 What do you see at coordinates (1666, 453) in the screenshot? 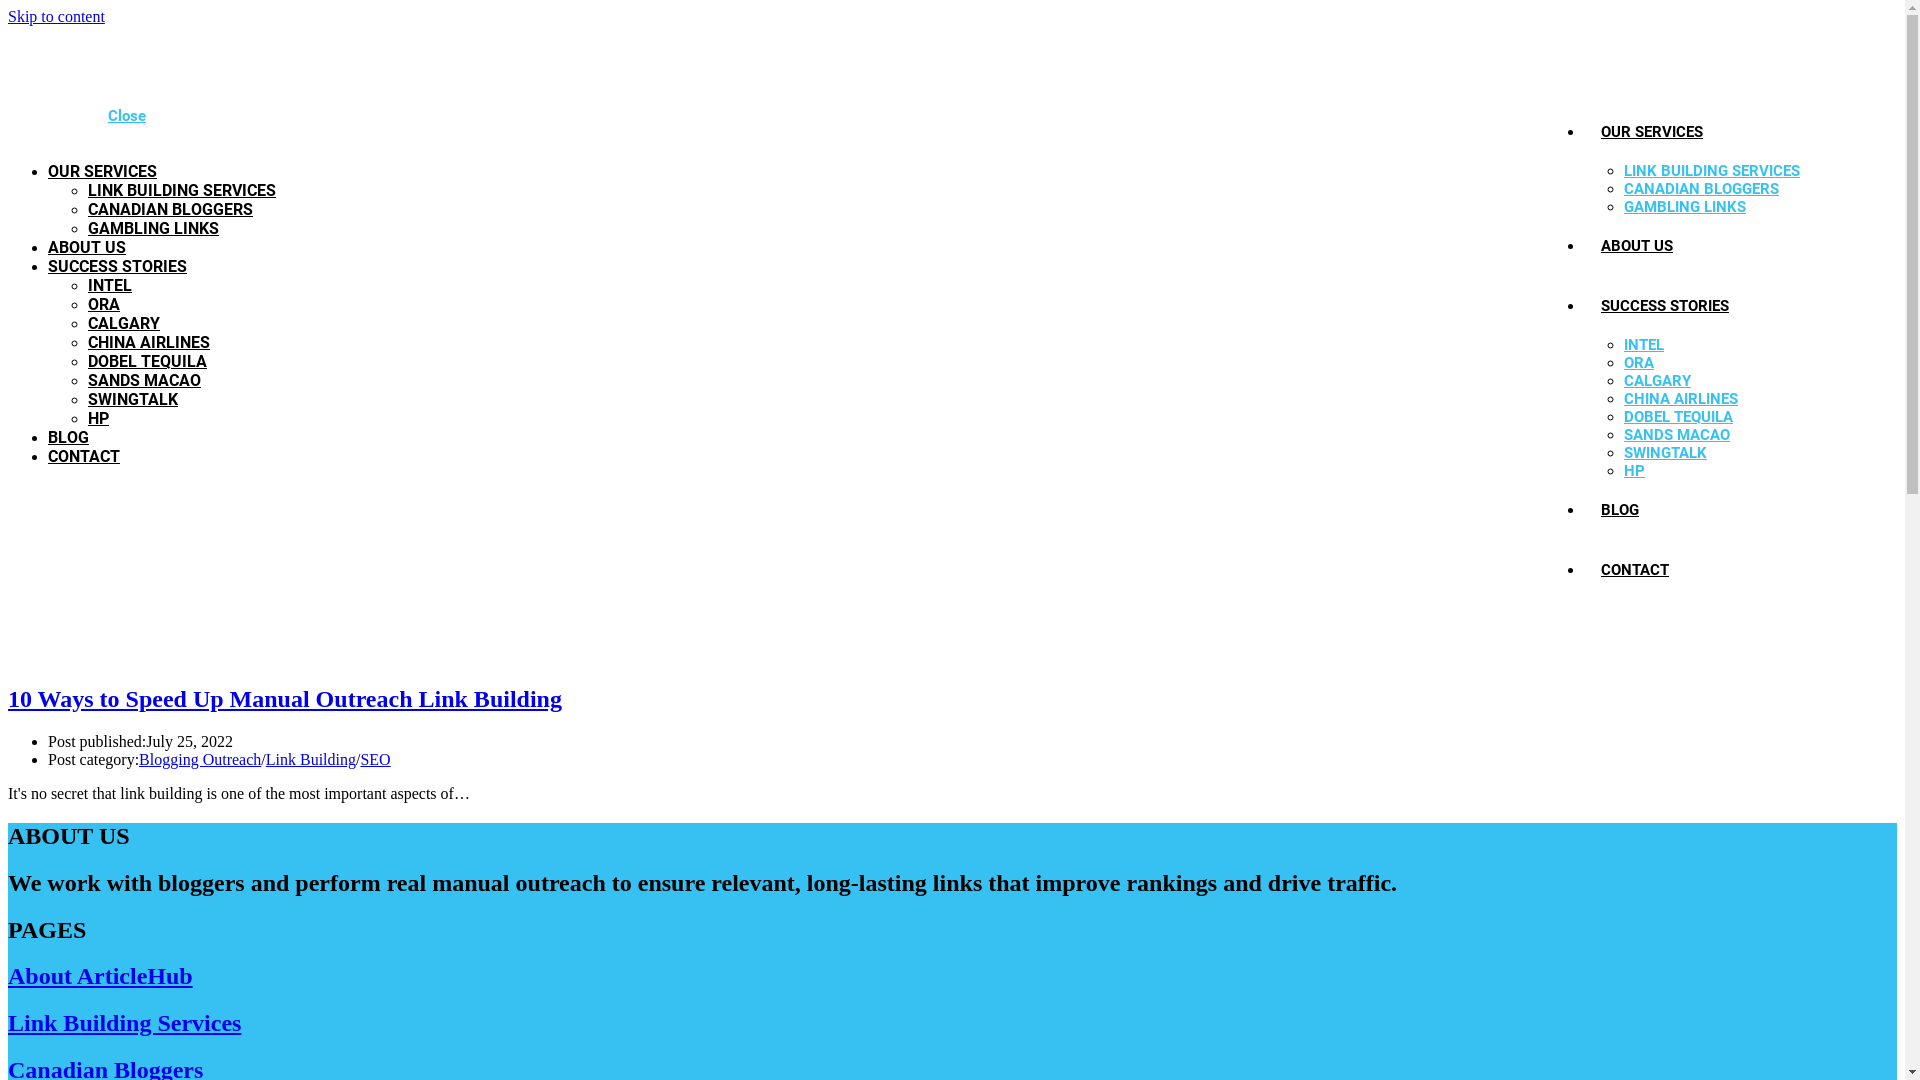
I see `SWINGTALK` at bounding box center [1666, 453].